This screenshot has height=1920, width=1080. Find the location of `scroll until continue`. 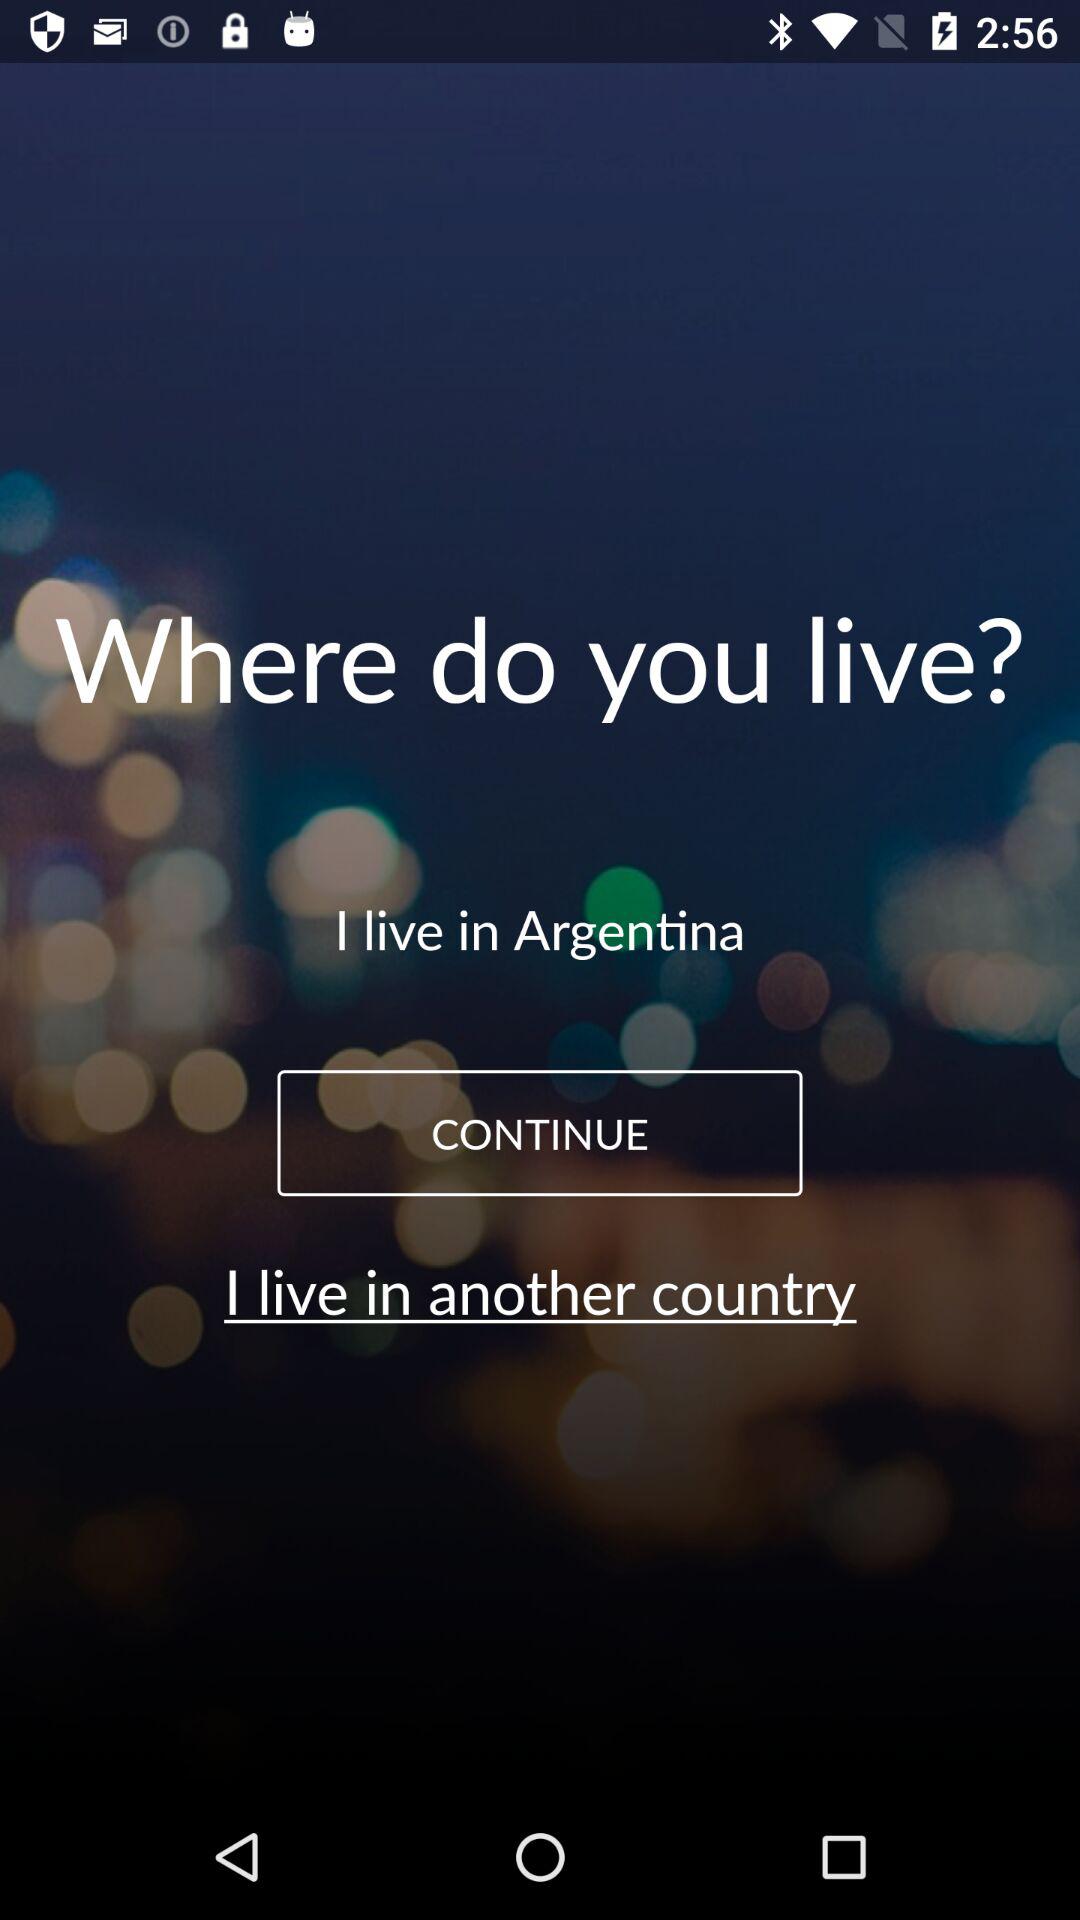

scroll until continue is located at coordinates (540, 1133).